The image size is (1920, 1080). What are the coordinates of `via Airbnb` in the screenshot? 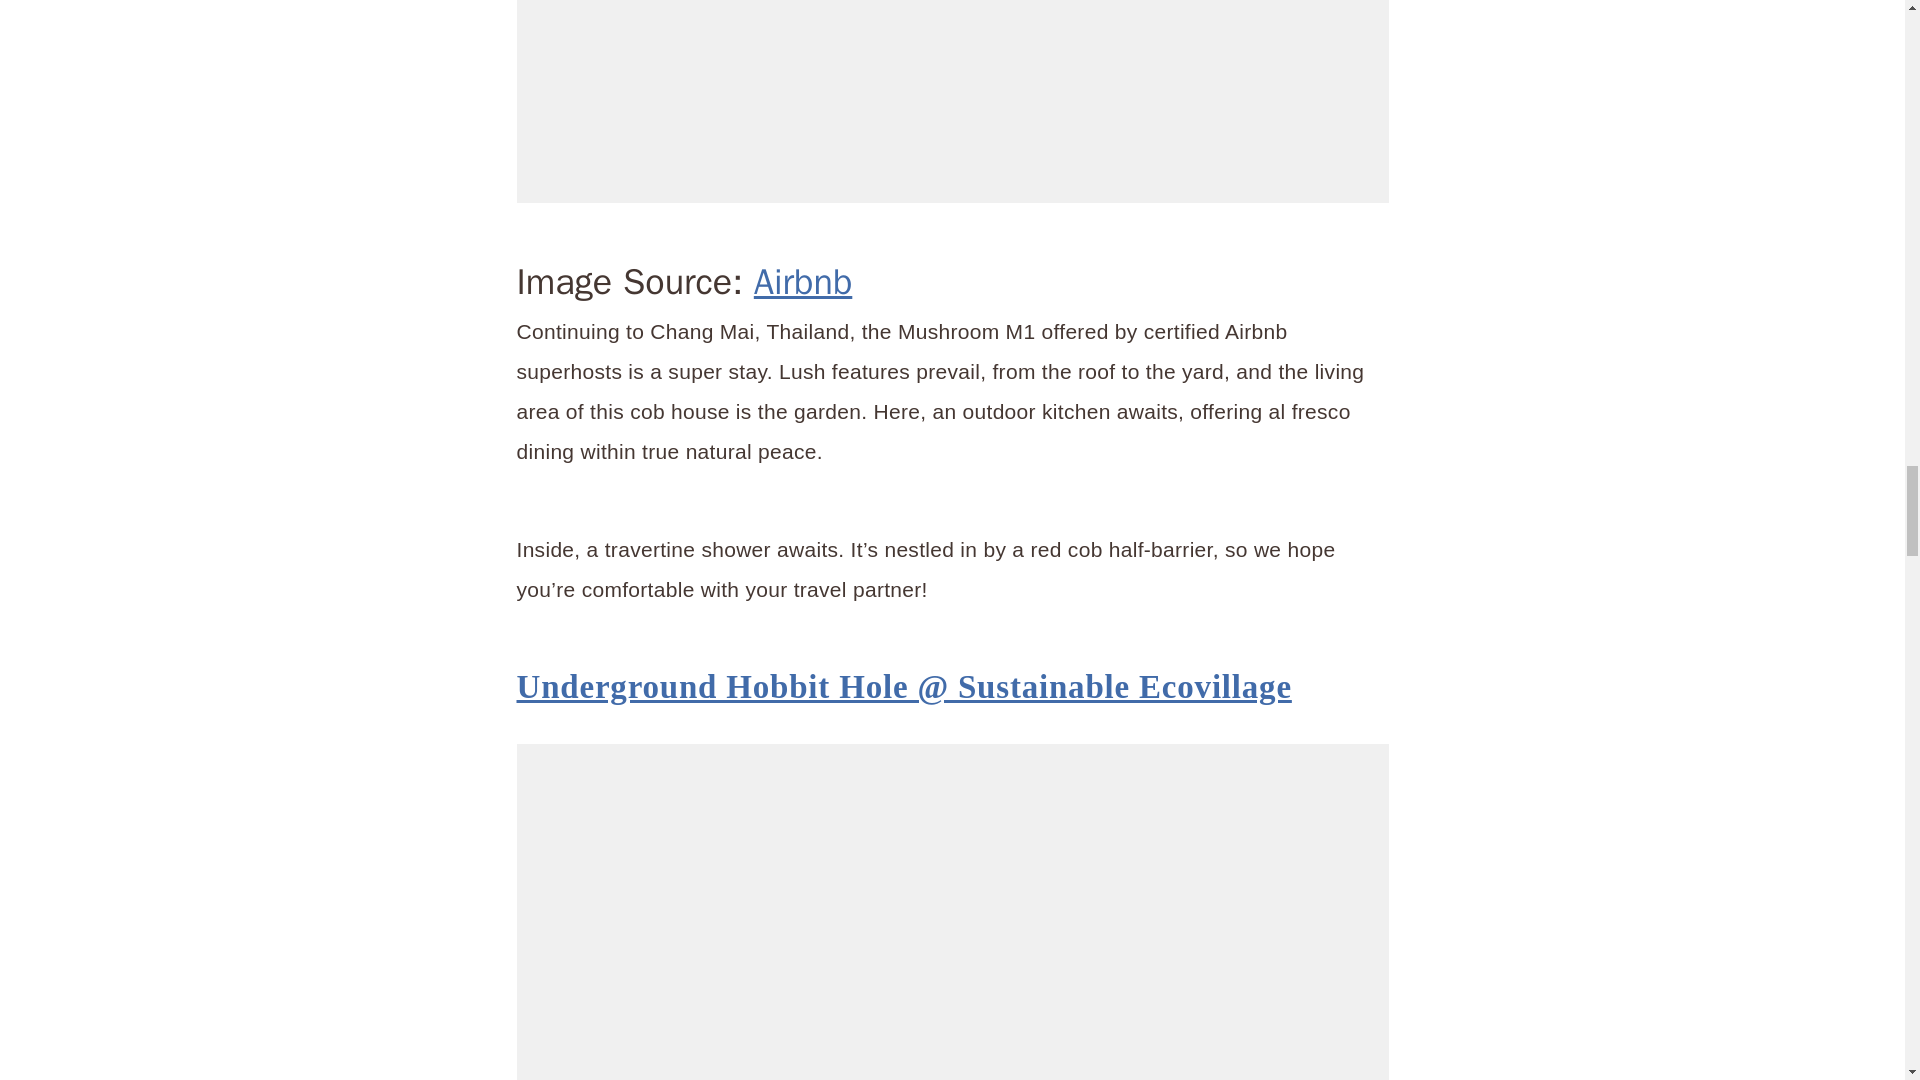 It's located at (952, 102).